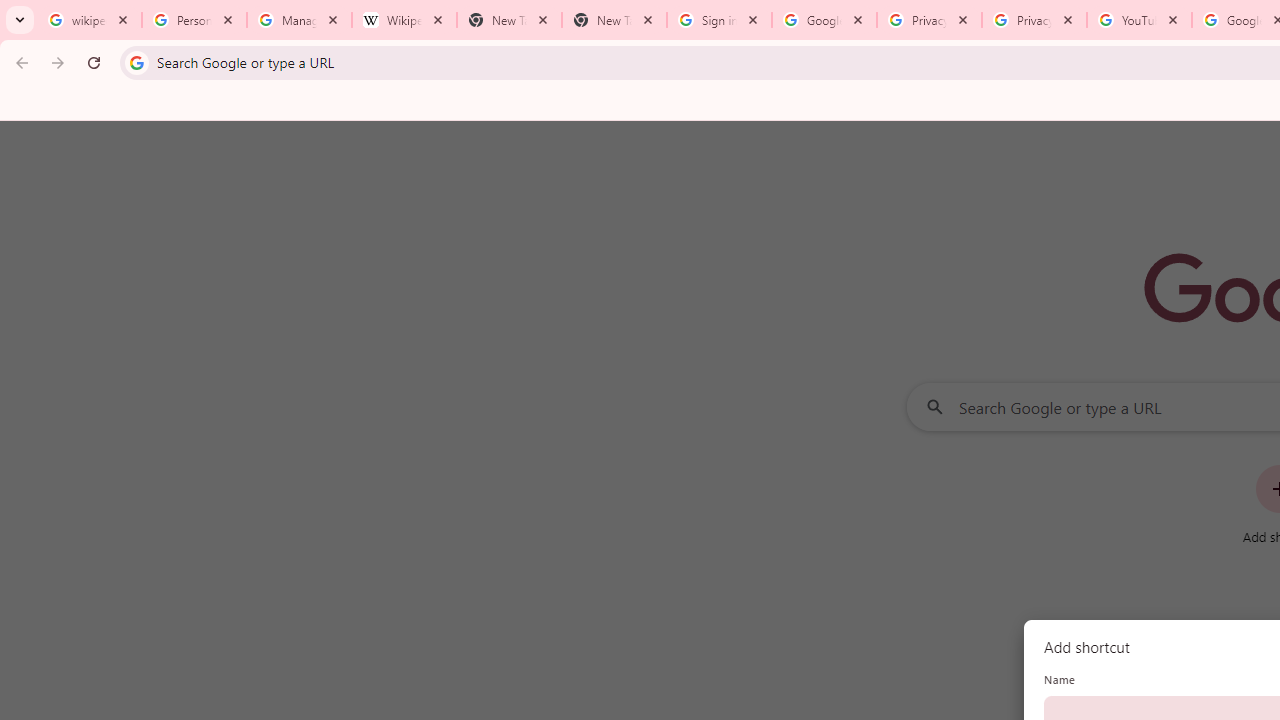  What do you see at coordinates (194, 20) in the screenshot?
I see `Personalization & Google Search results - Google Search Help` at bounding box center [194, 20].